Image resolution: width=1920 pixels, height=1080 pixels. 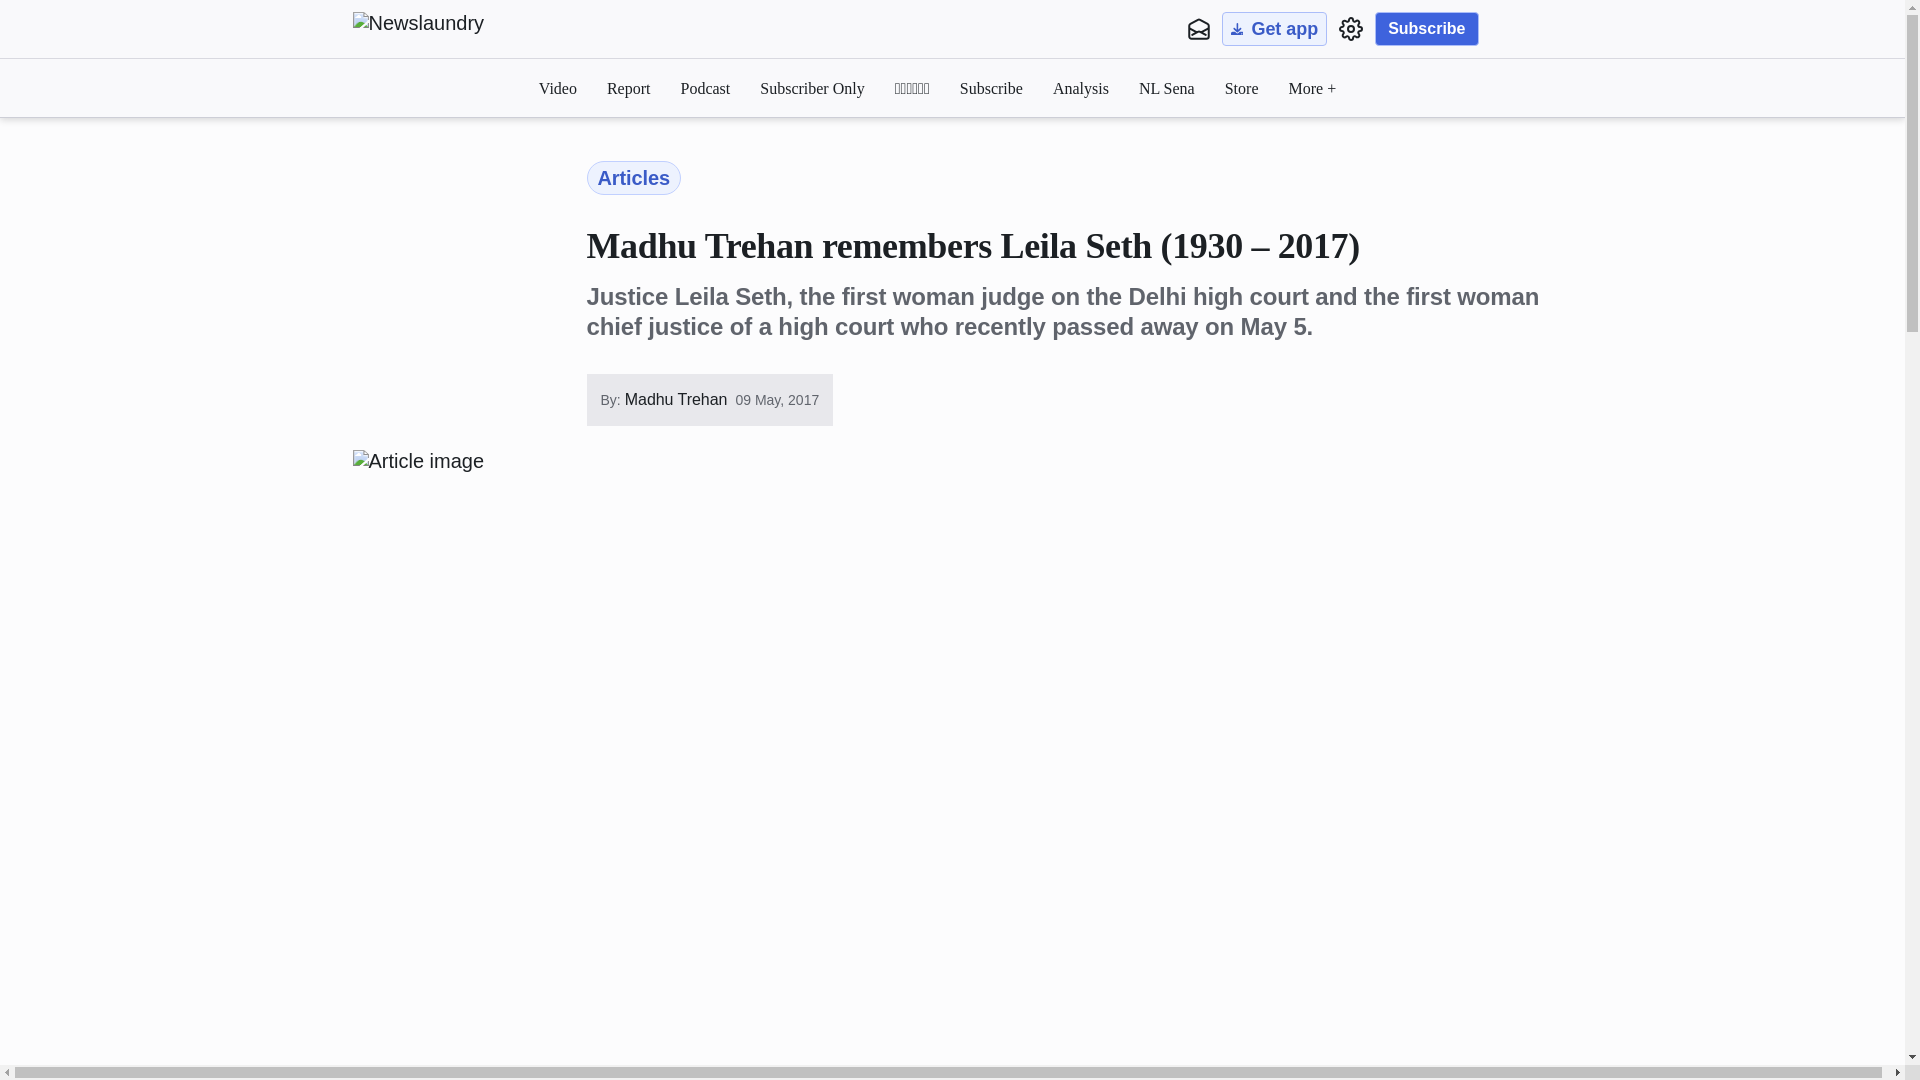 What do you see at coordinates (1166, 88) in the screenshot?
I see `NL Sena` at bounding box center [1166, 88].